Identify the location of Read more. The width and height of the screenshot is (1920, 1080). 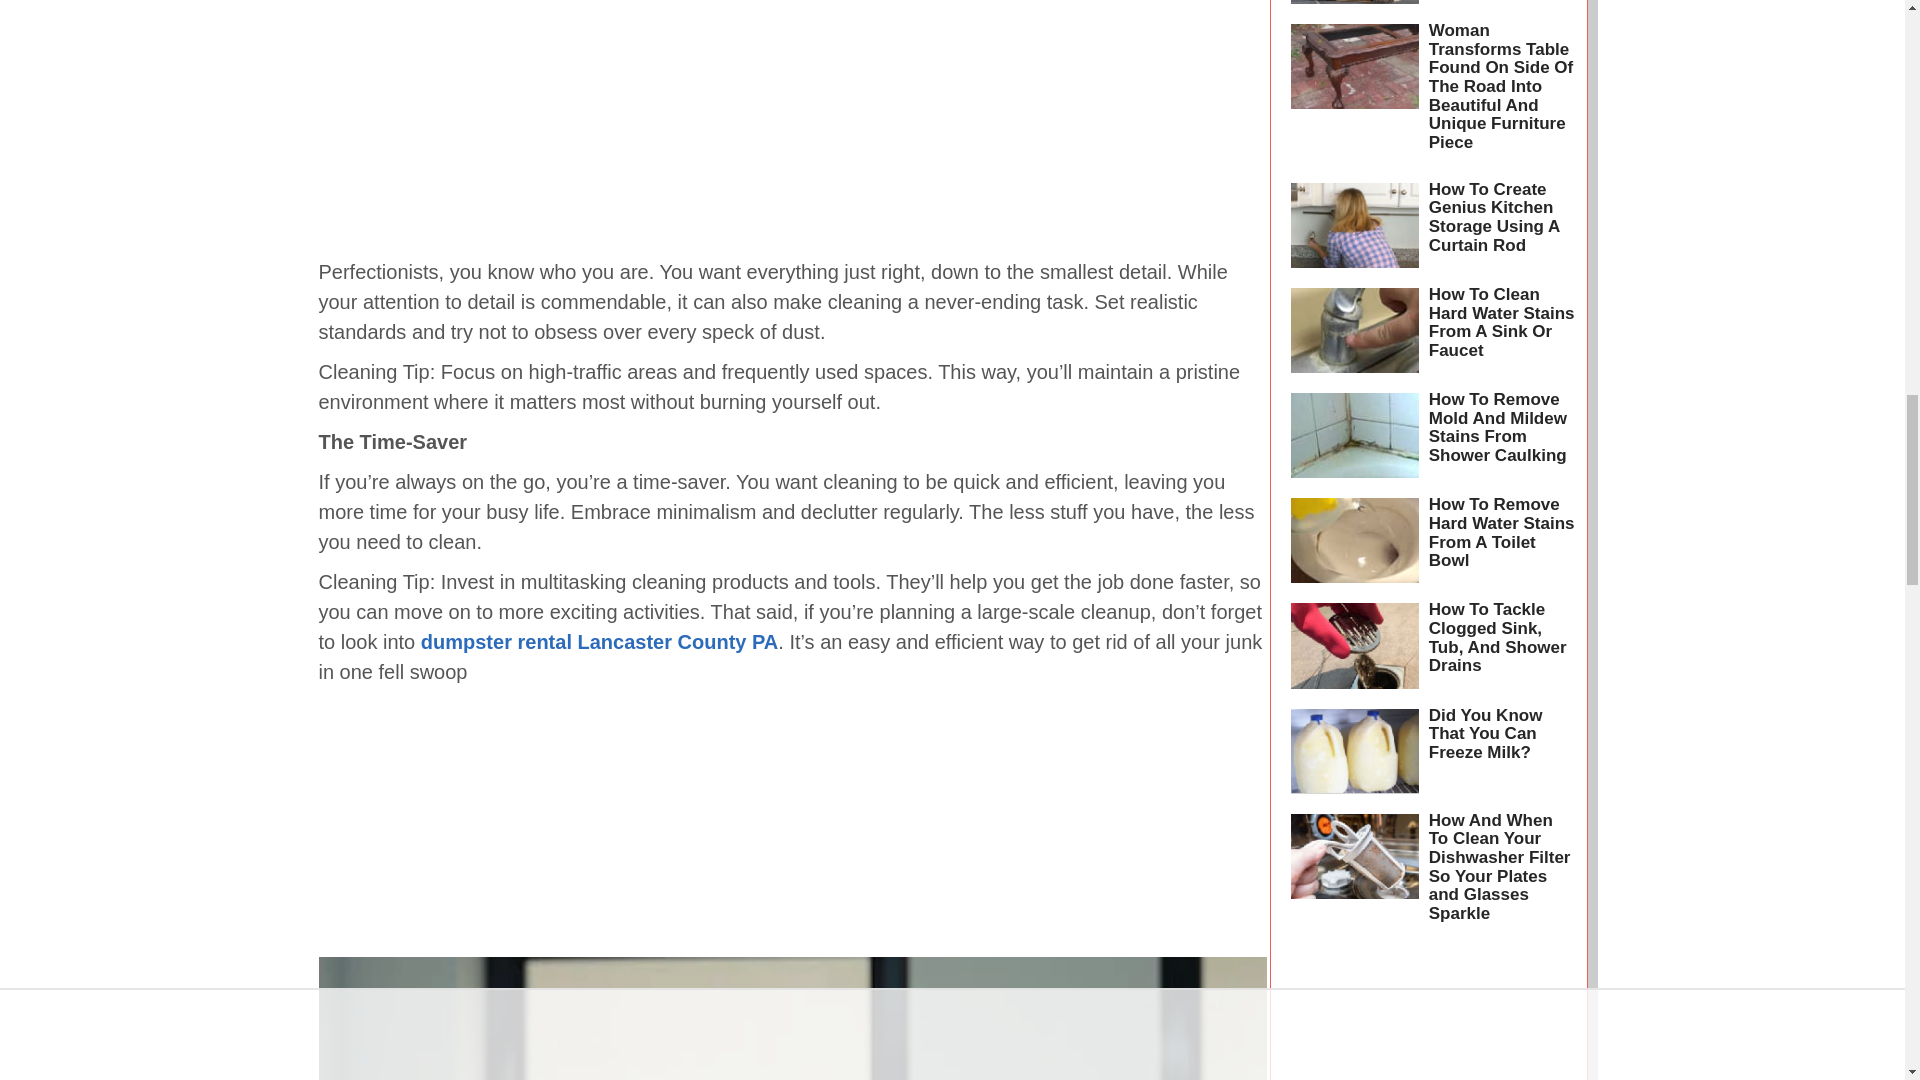
(1354, 93).